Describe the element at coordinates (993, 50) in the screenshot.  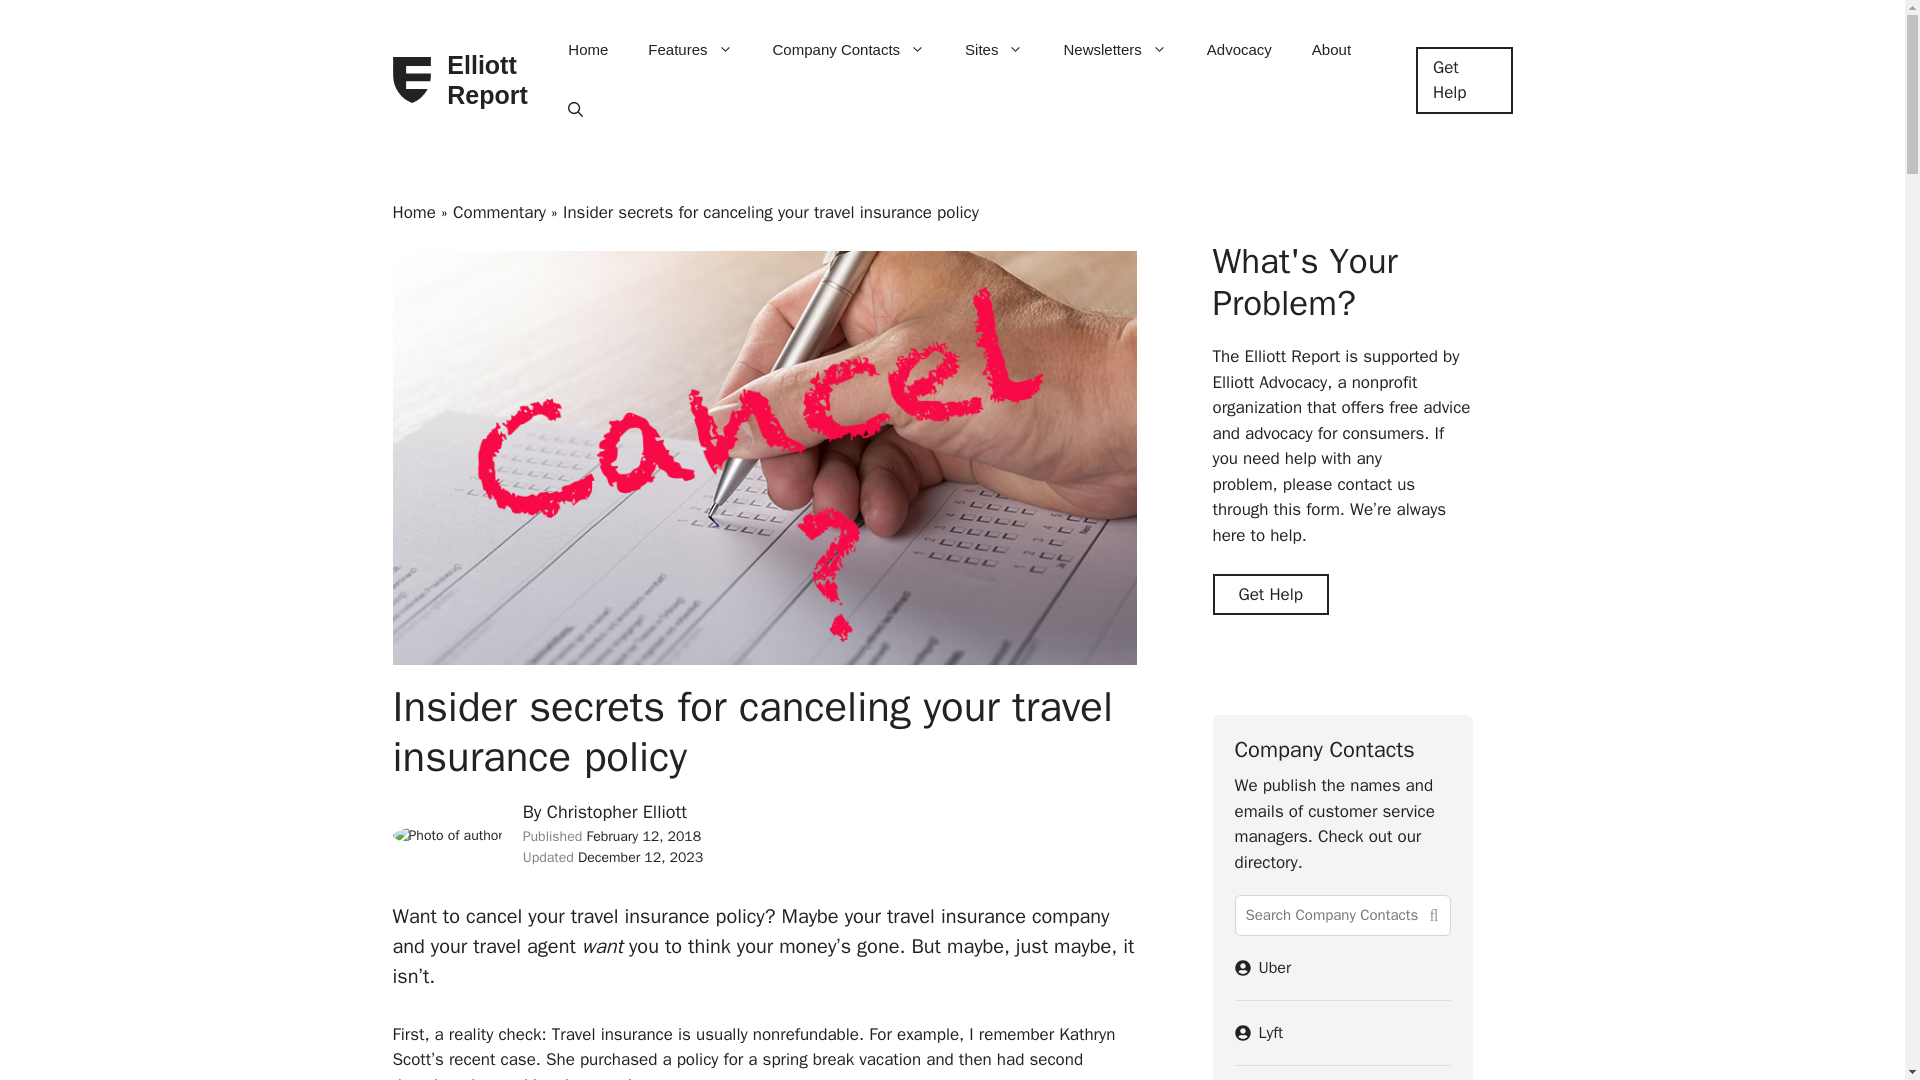
I see `Sites` at that location.